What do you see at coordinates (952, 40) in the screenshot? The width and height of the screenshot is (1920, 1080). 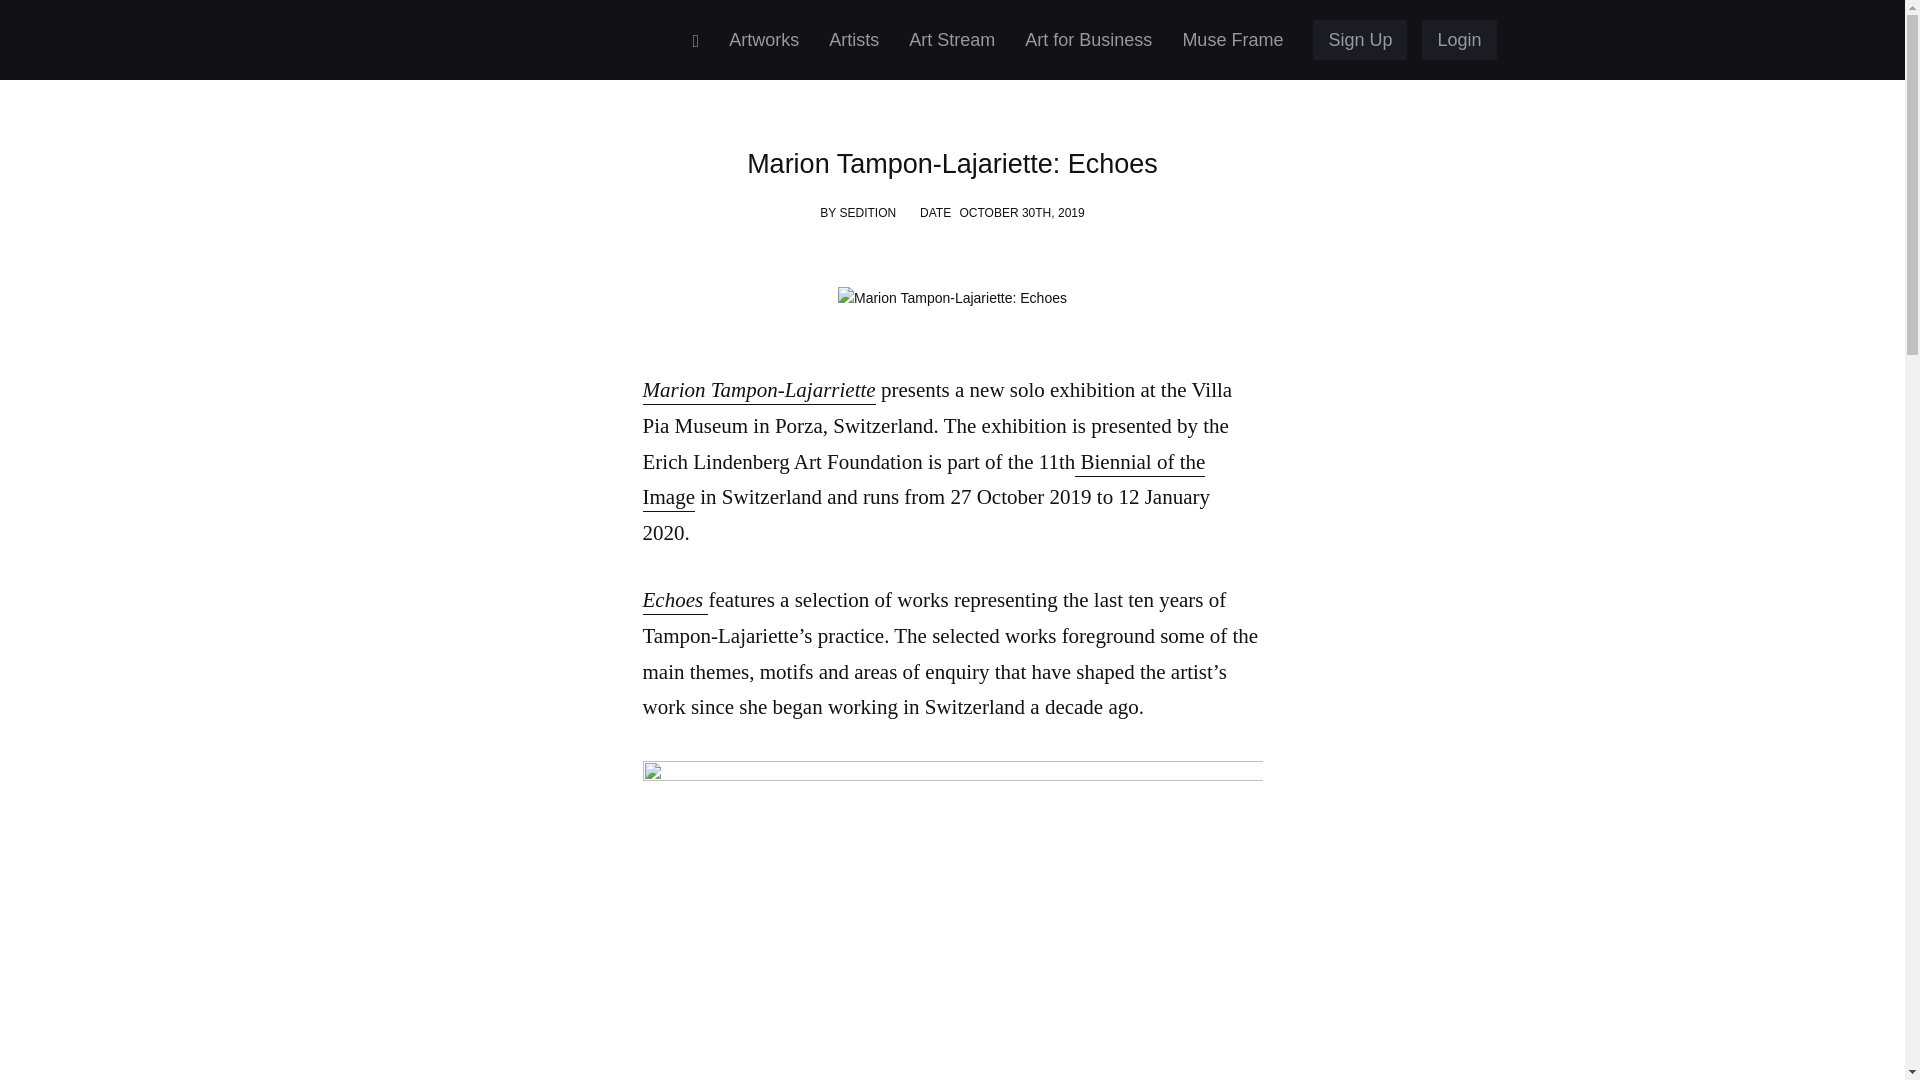 I see `Art Stream` at bounding box center [952, 40].